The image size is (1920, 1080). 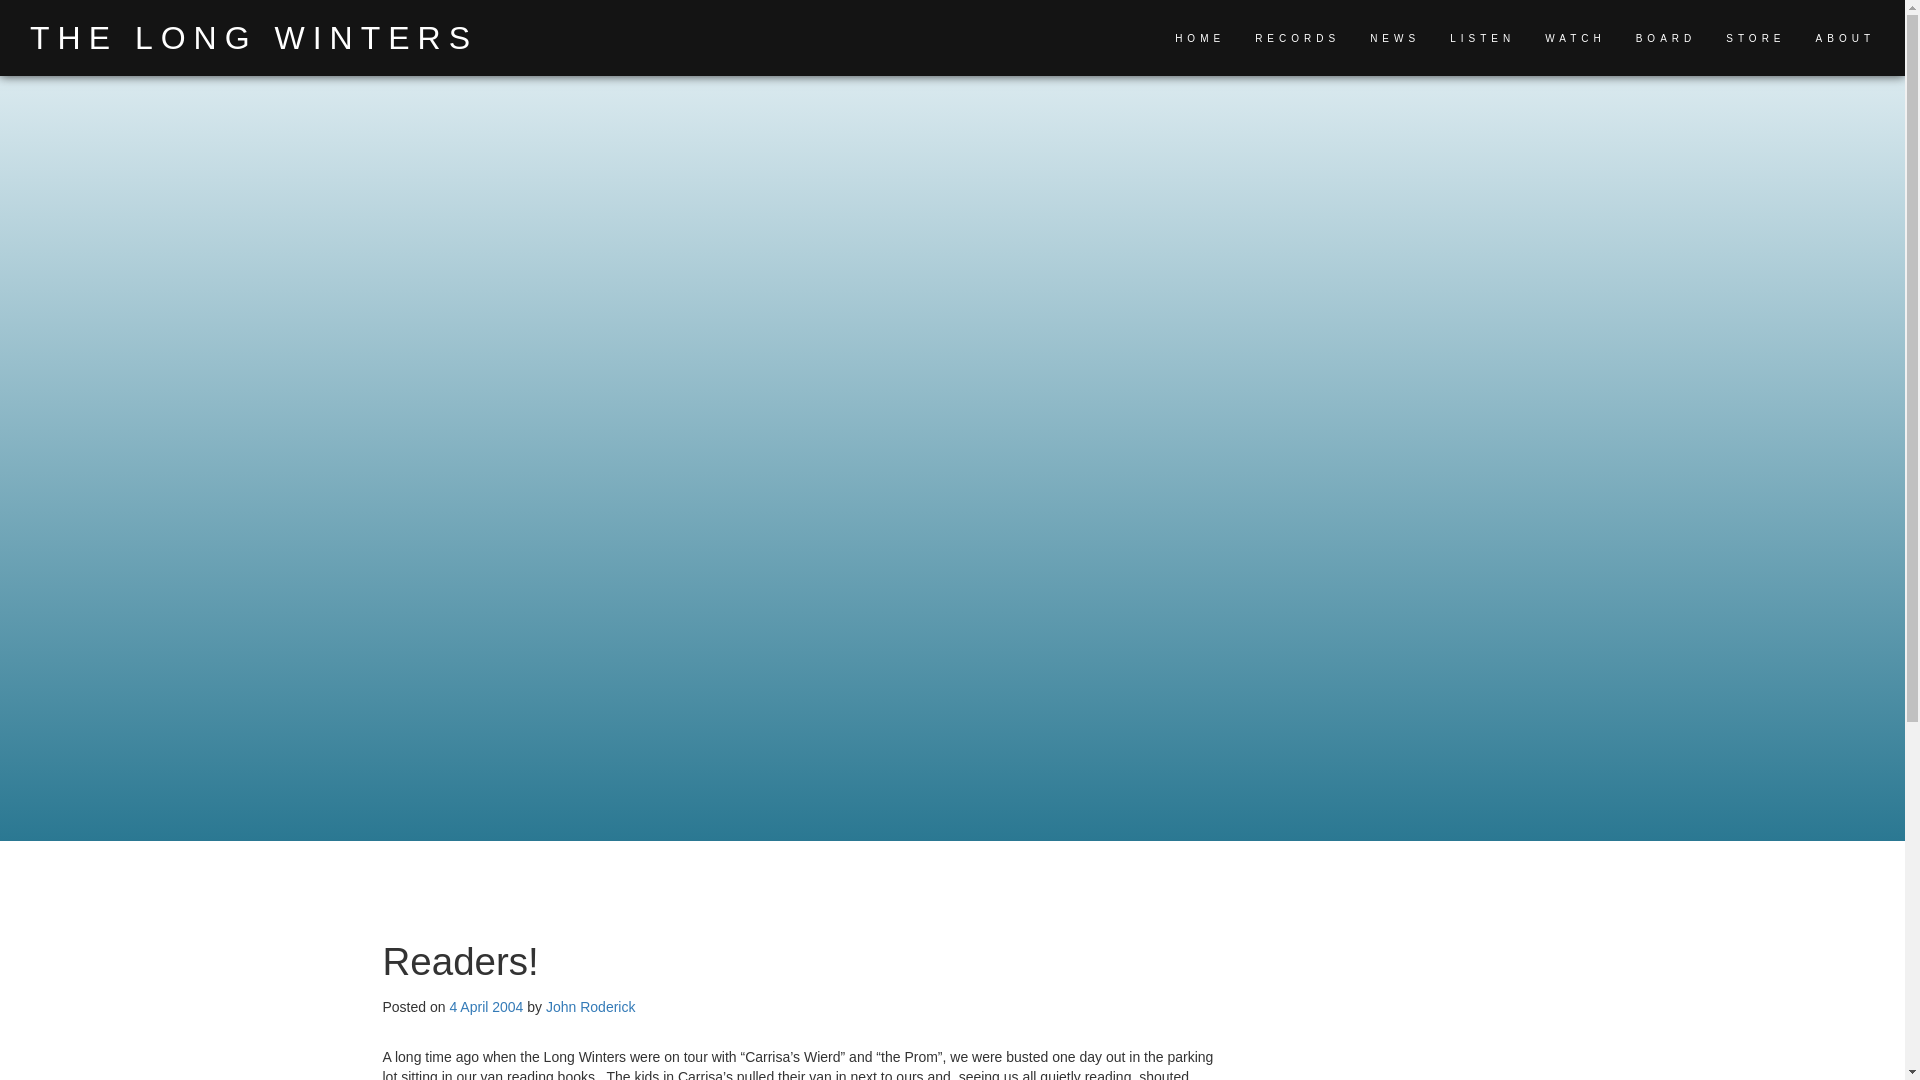 I want to click on HOME, so click(x=1200, y=38).